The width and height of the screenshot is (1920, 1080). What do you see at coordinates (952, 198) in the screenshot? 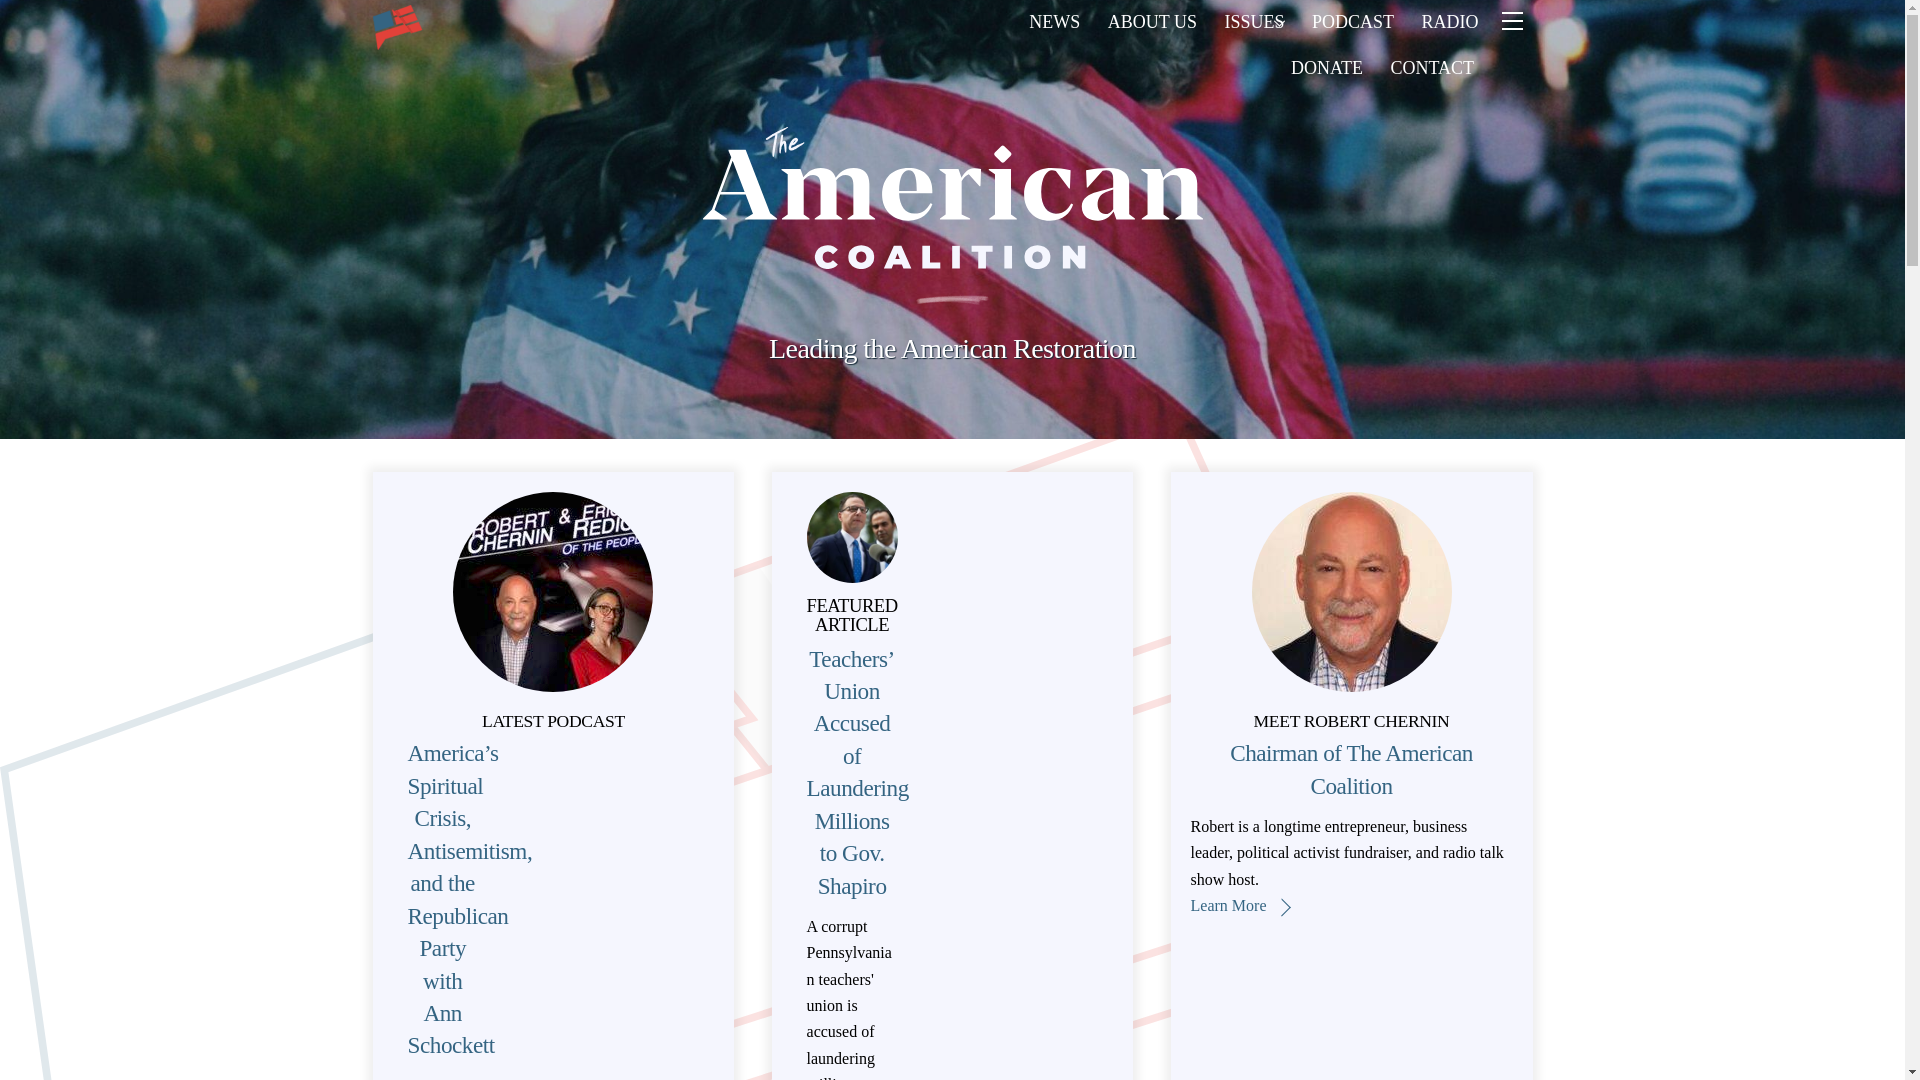
I see `American-Coalition-logotype-white` at bounding box center [952, 198].